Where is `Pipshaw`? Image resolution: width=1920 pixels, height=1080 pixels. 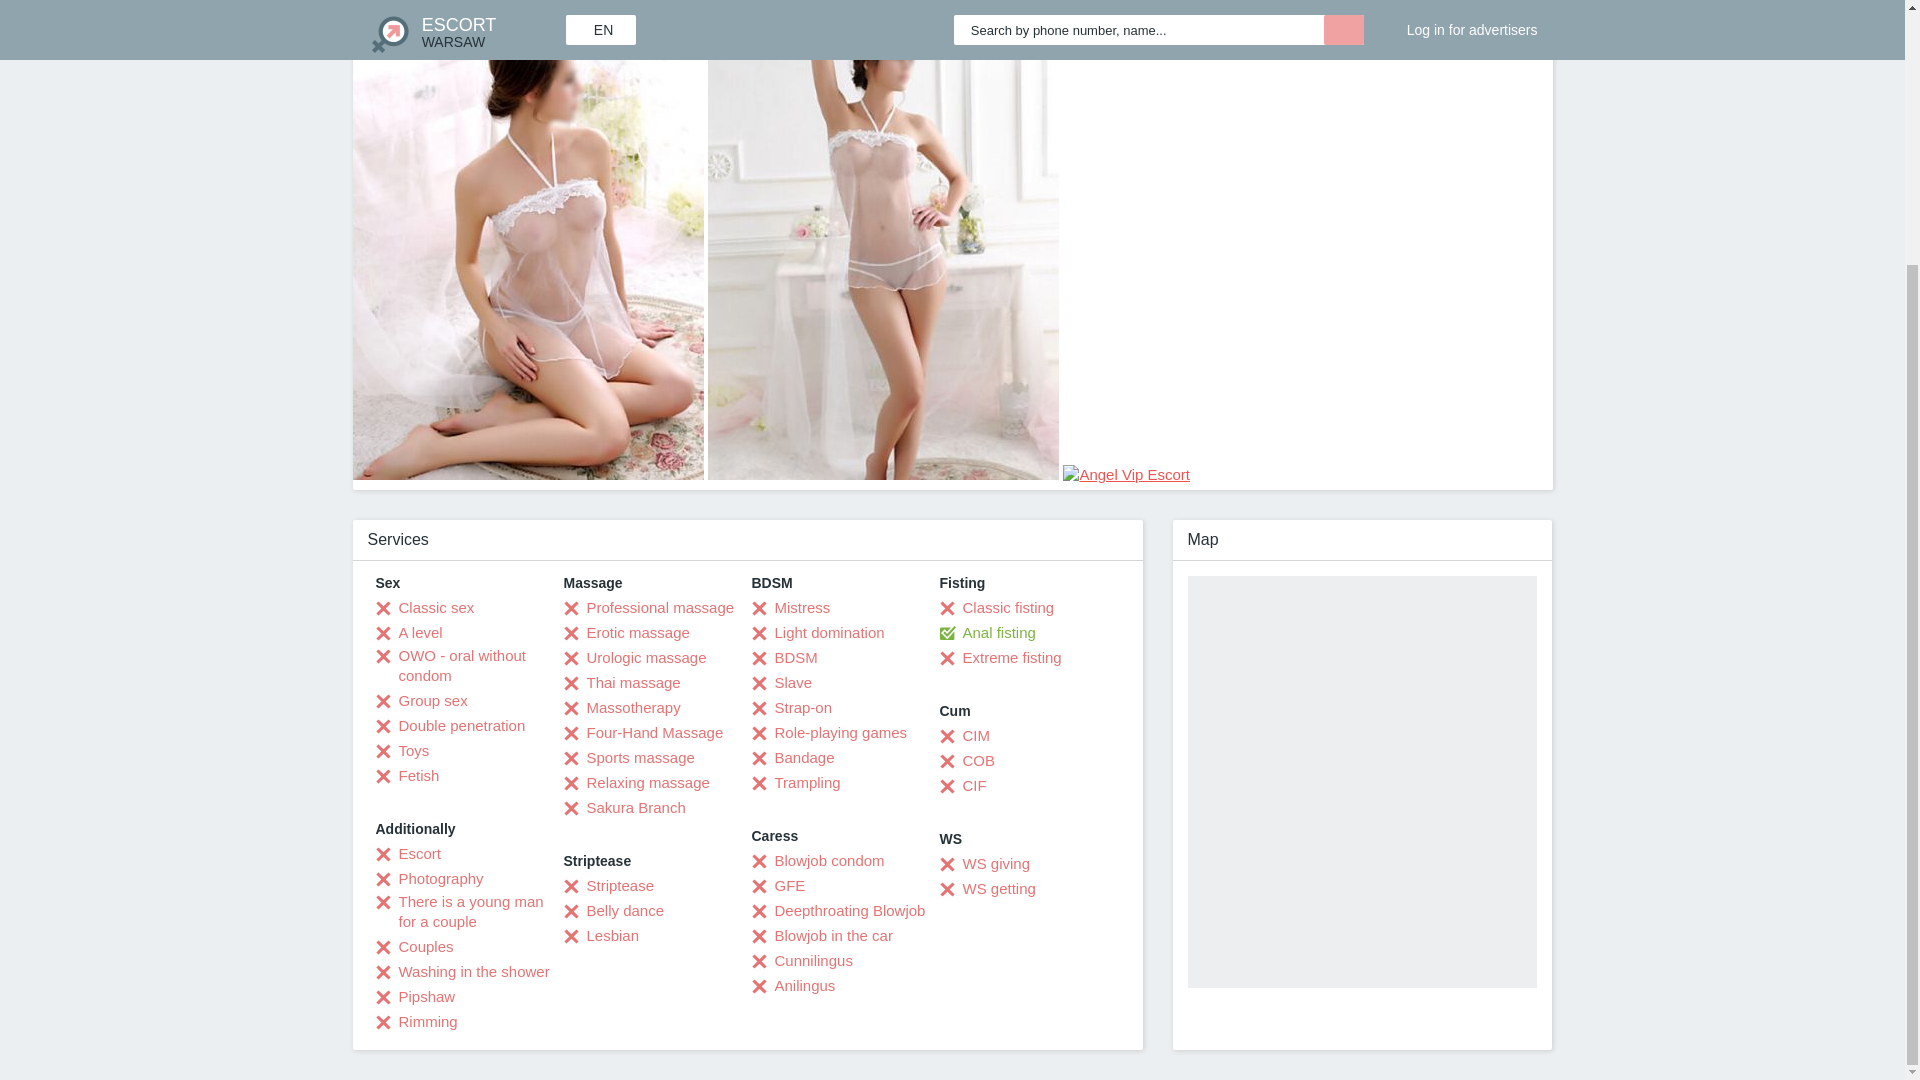
Pipshaw is located at coordinates (416, 996).